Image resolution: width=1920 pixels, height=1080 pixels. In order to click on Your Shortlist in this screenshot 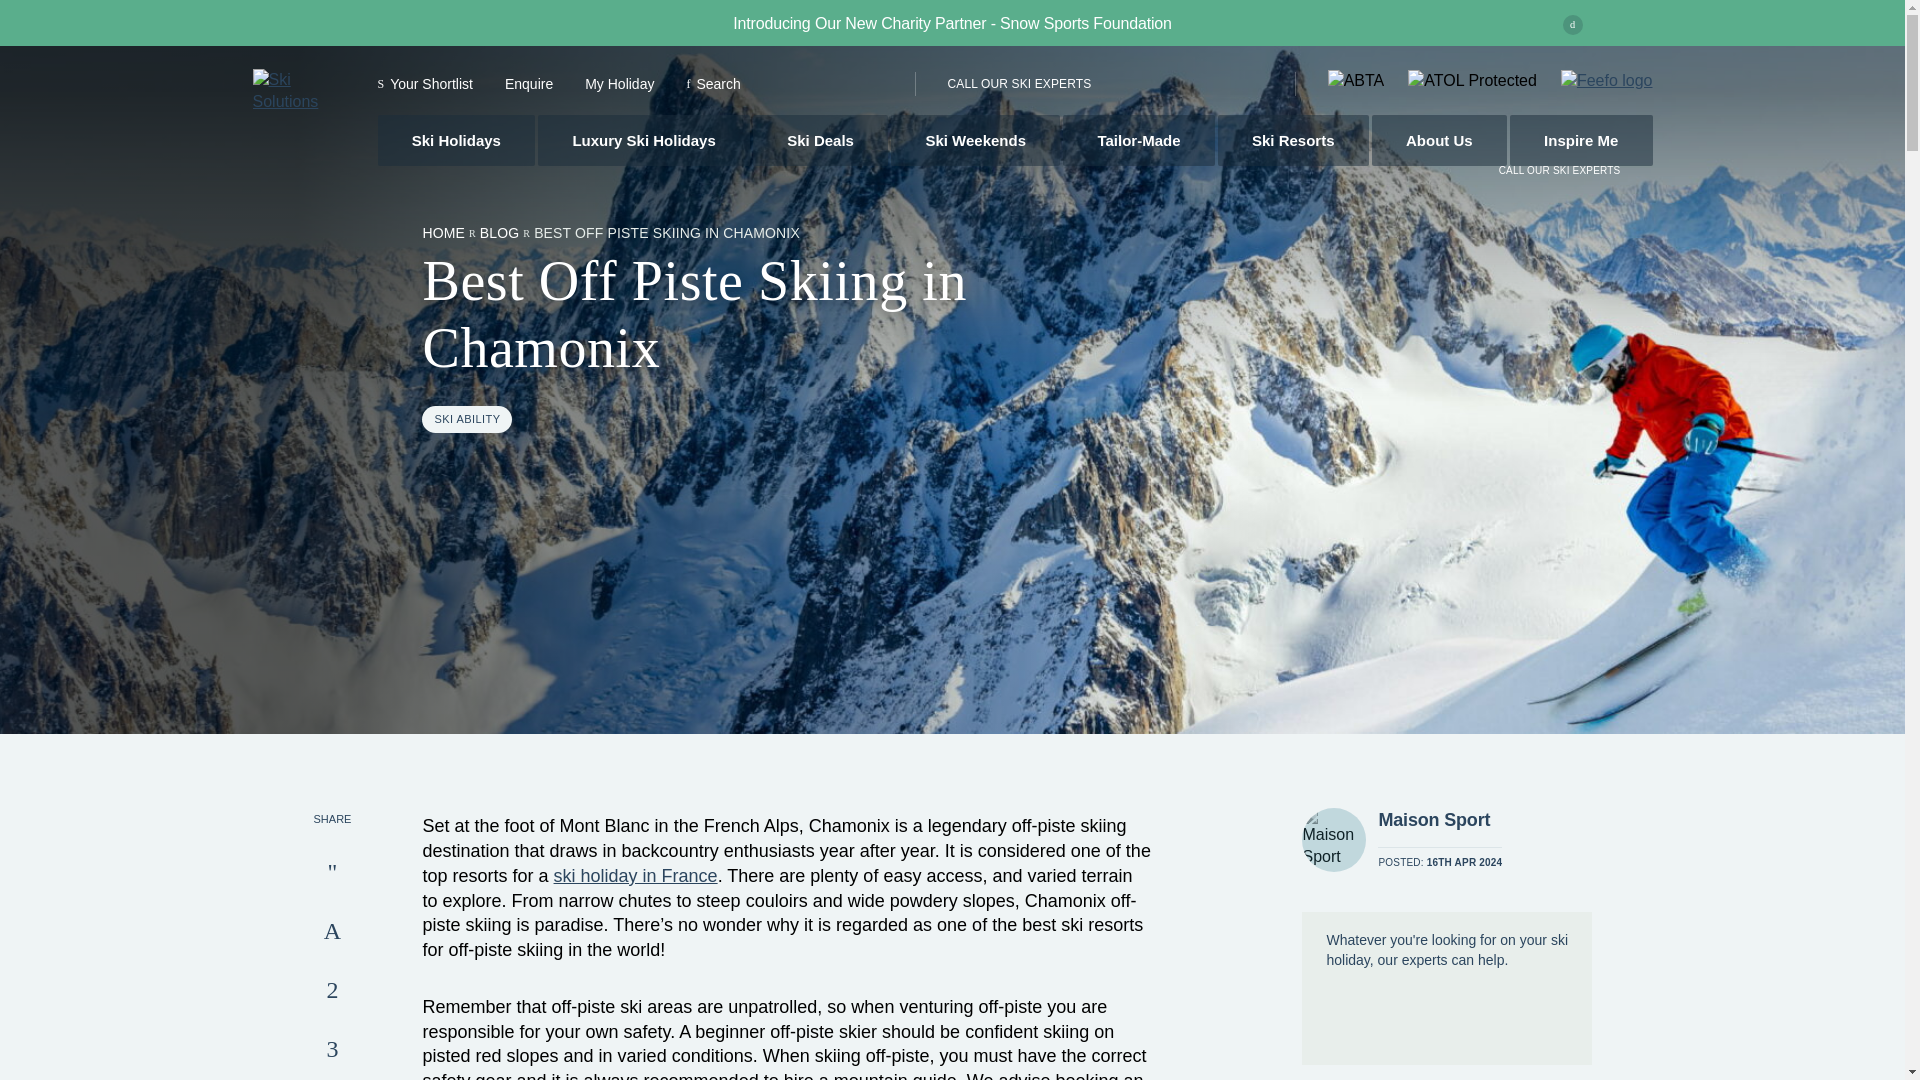, I will do `click(425, 83)`.